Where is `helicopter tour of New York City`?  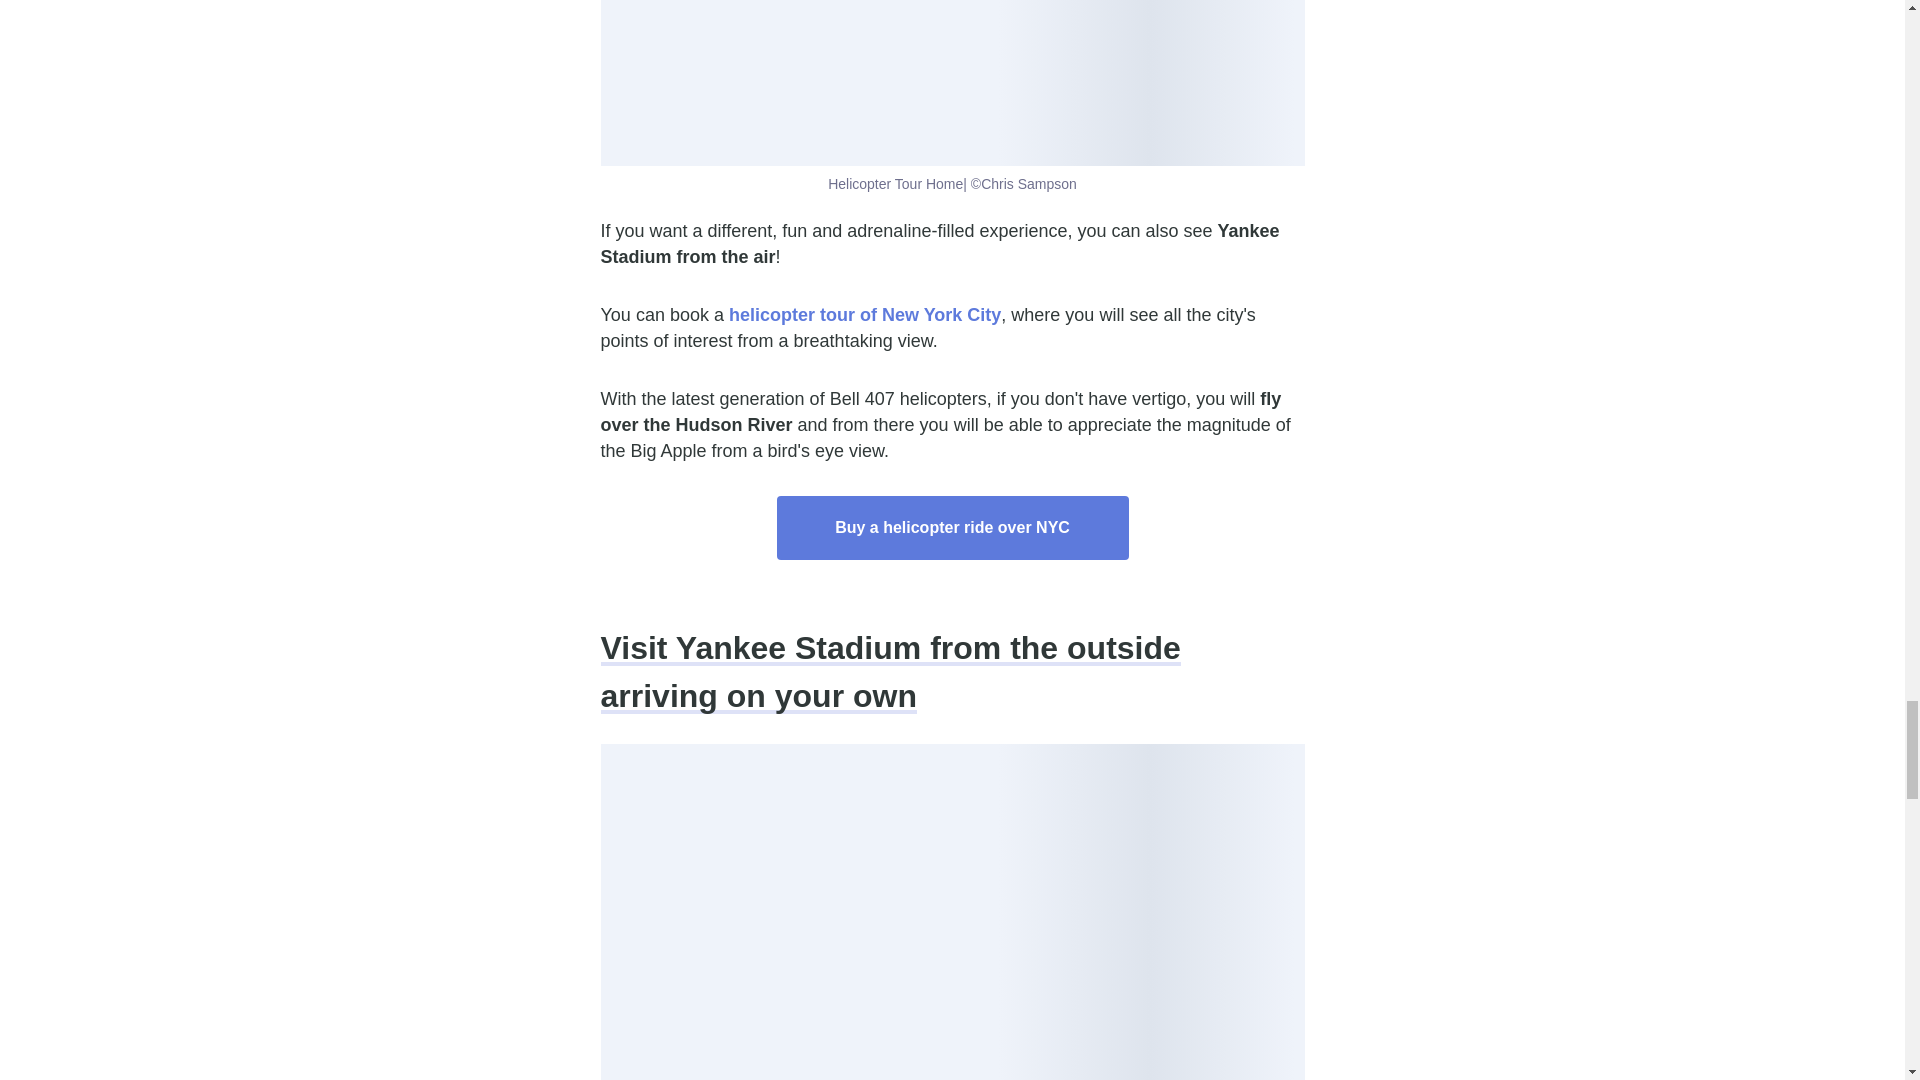 helicopter tour of New York City is located at coordinates (864, 314).